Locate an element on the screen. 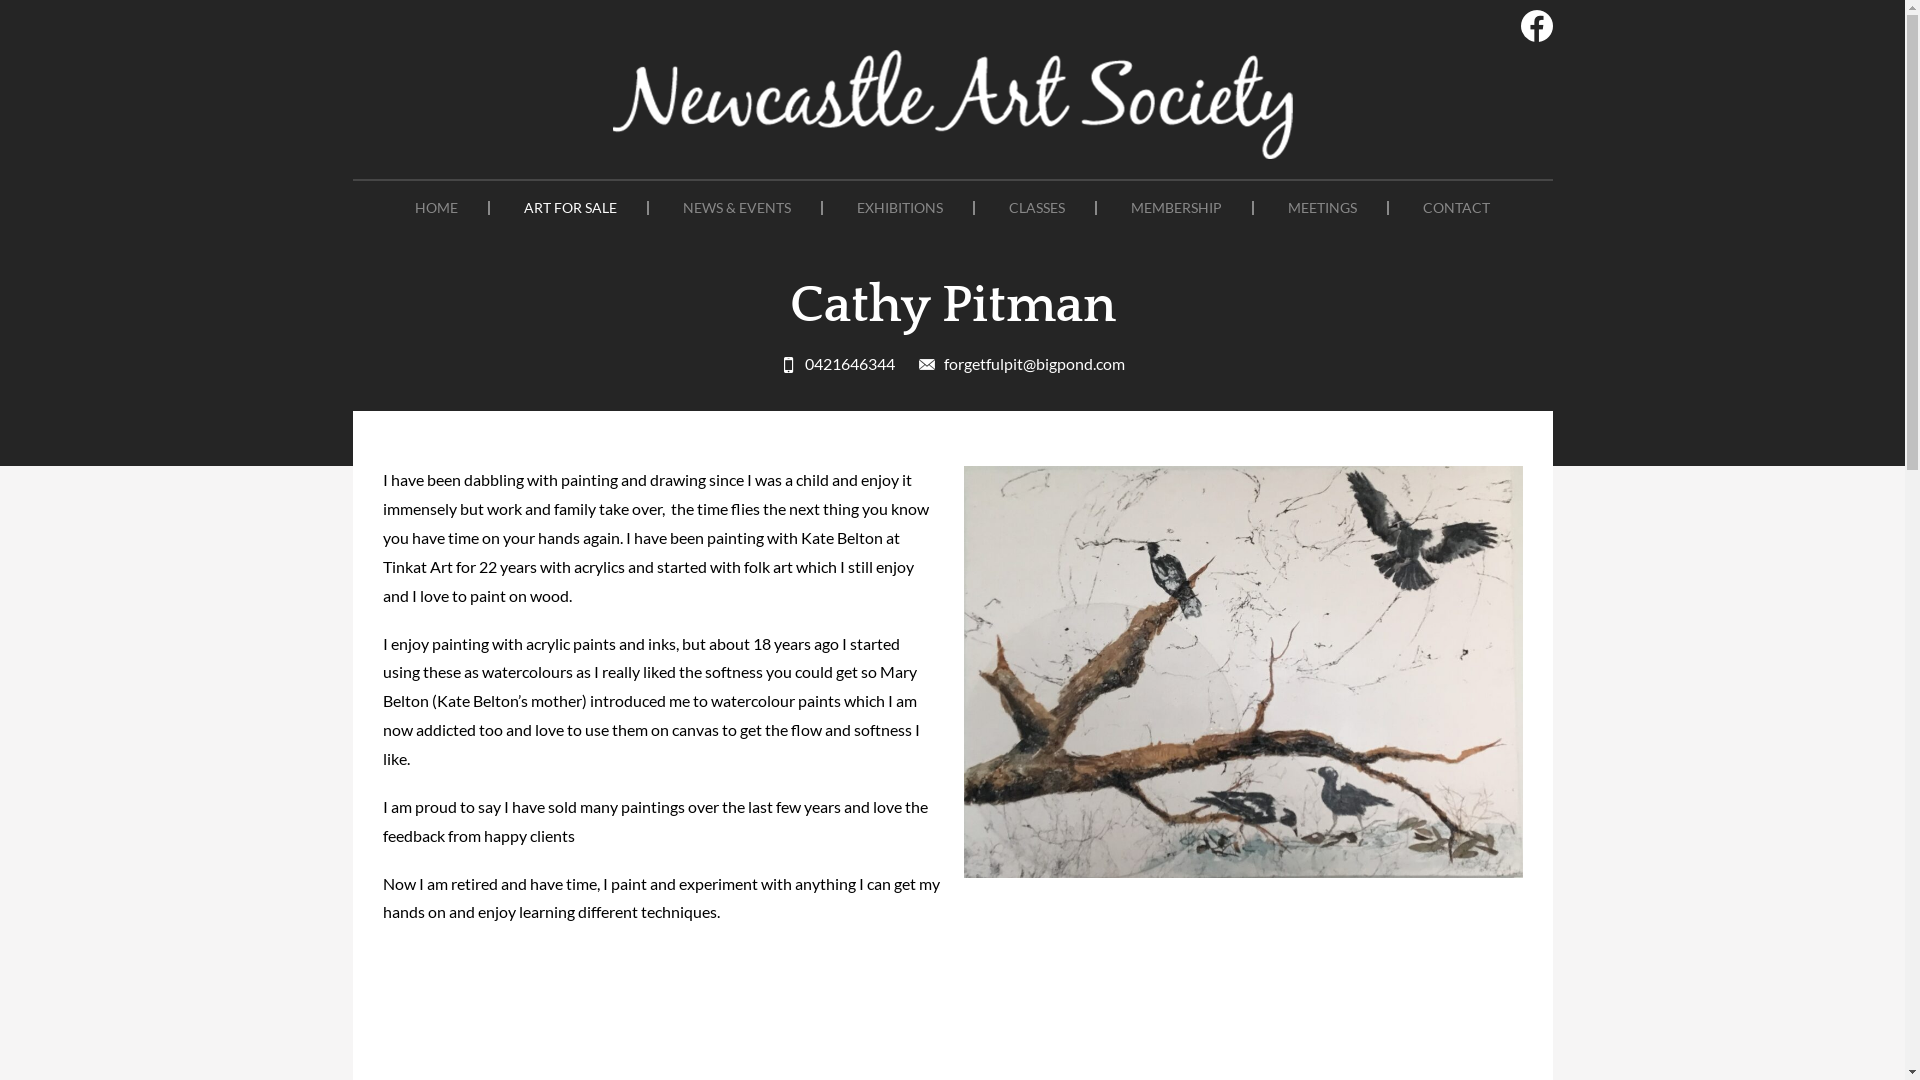  NEWS & EVENTS is located at coordinates (738, 208).